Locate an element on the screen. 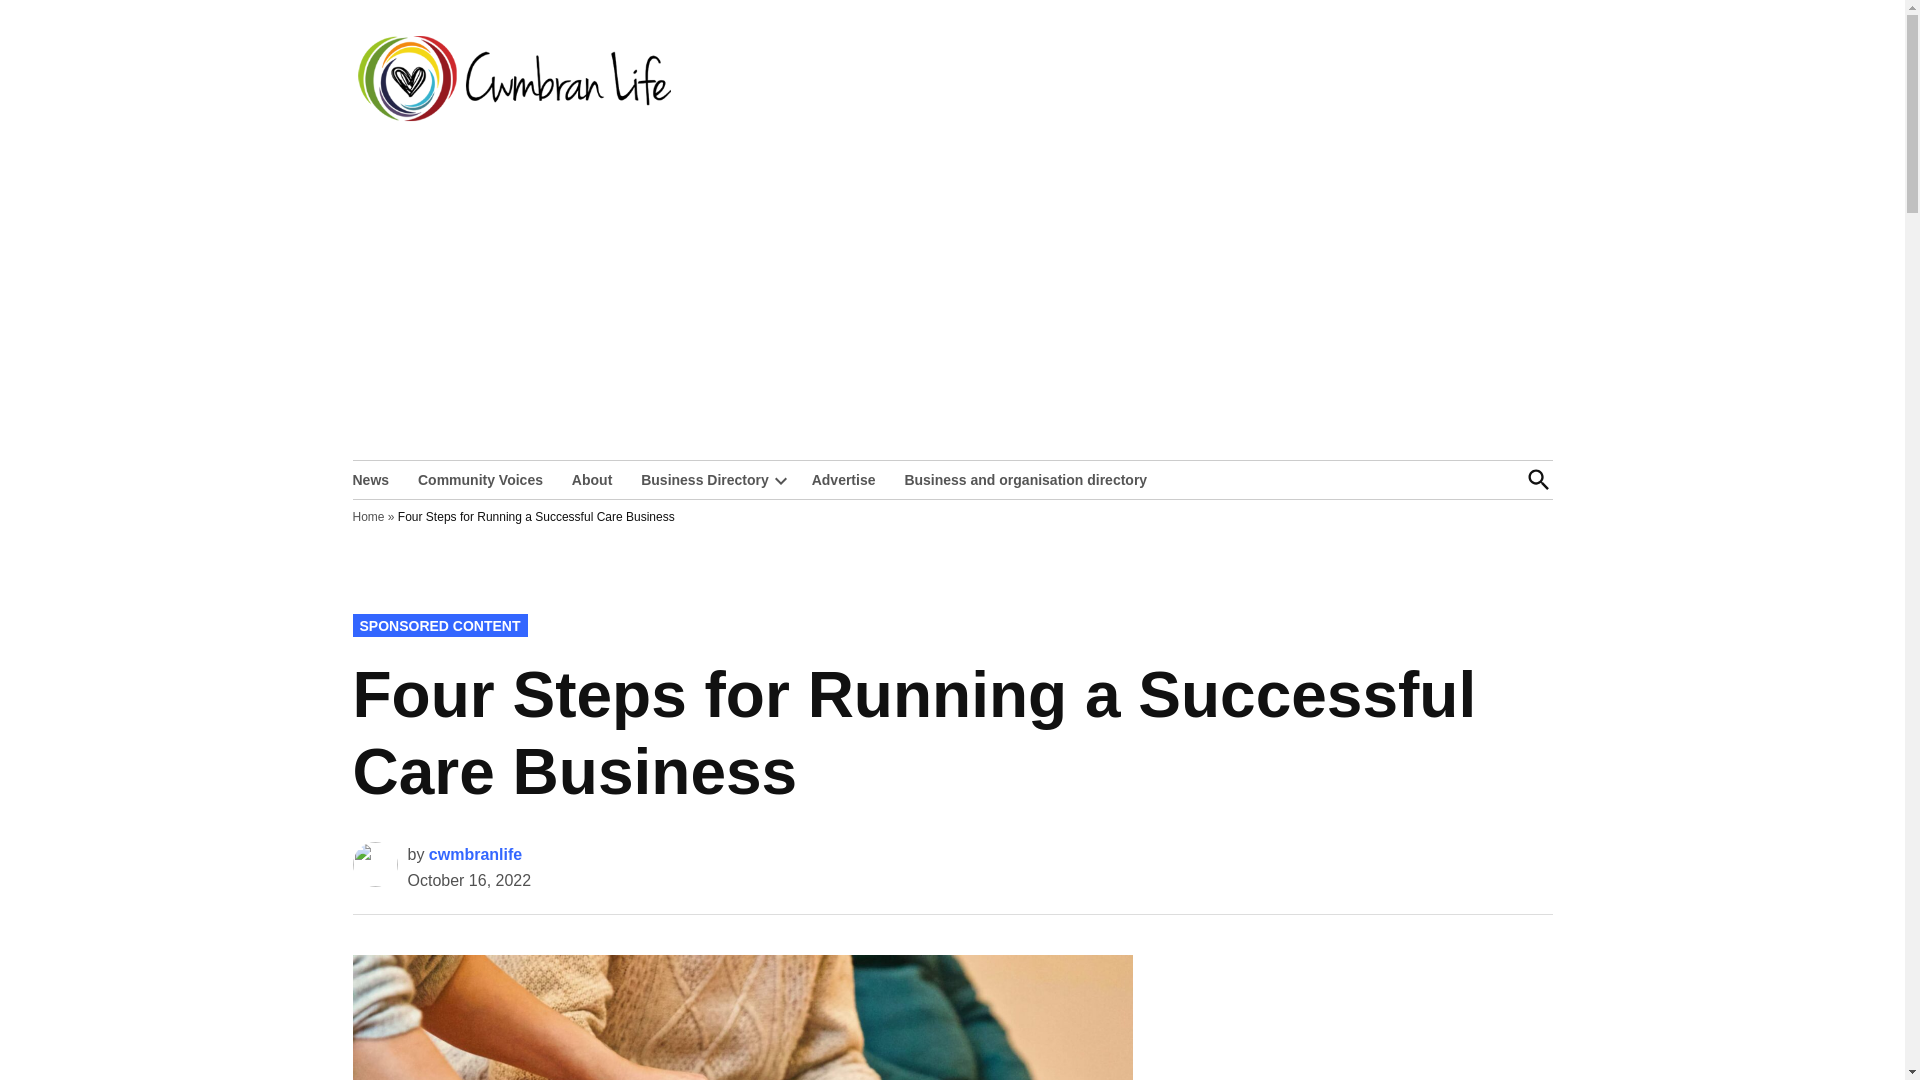 This screenshot has height=1080, width=1920. About is located at coordinates (592, 478).